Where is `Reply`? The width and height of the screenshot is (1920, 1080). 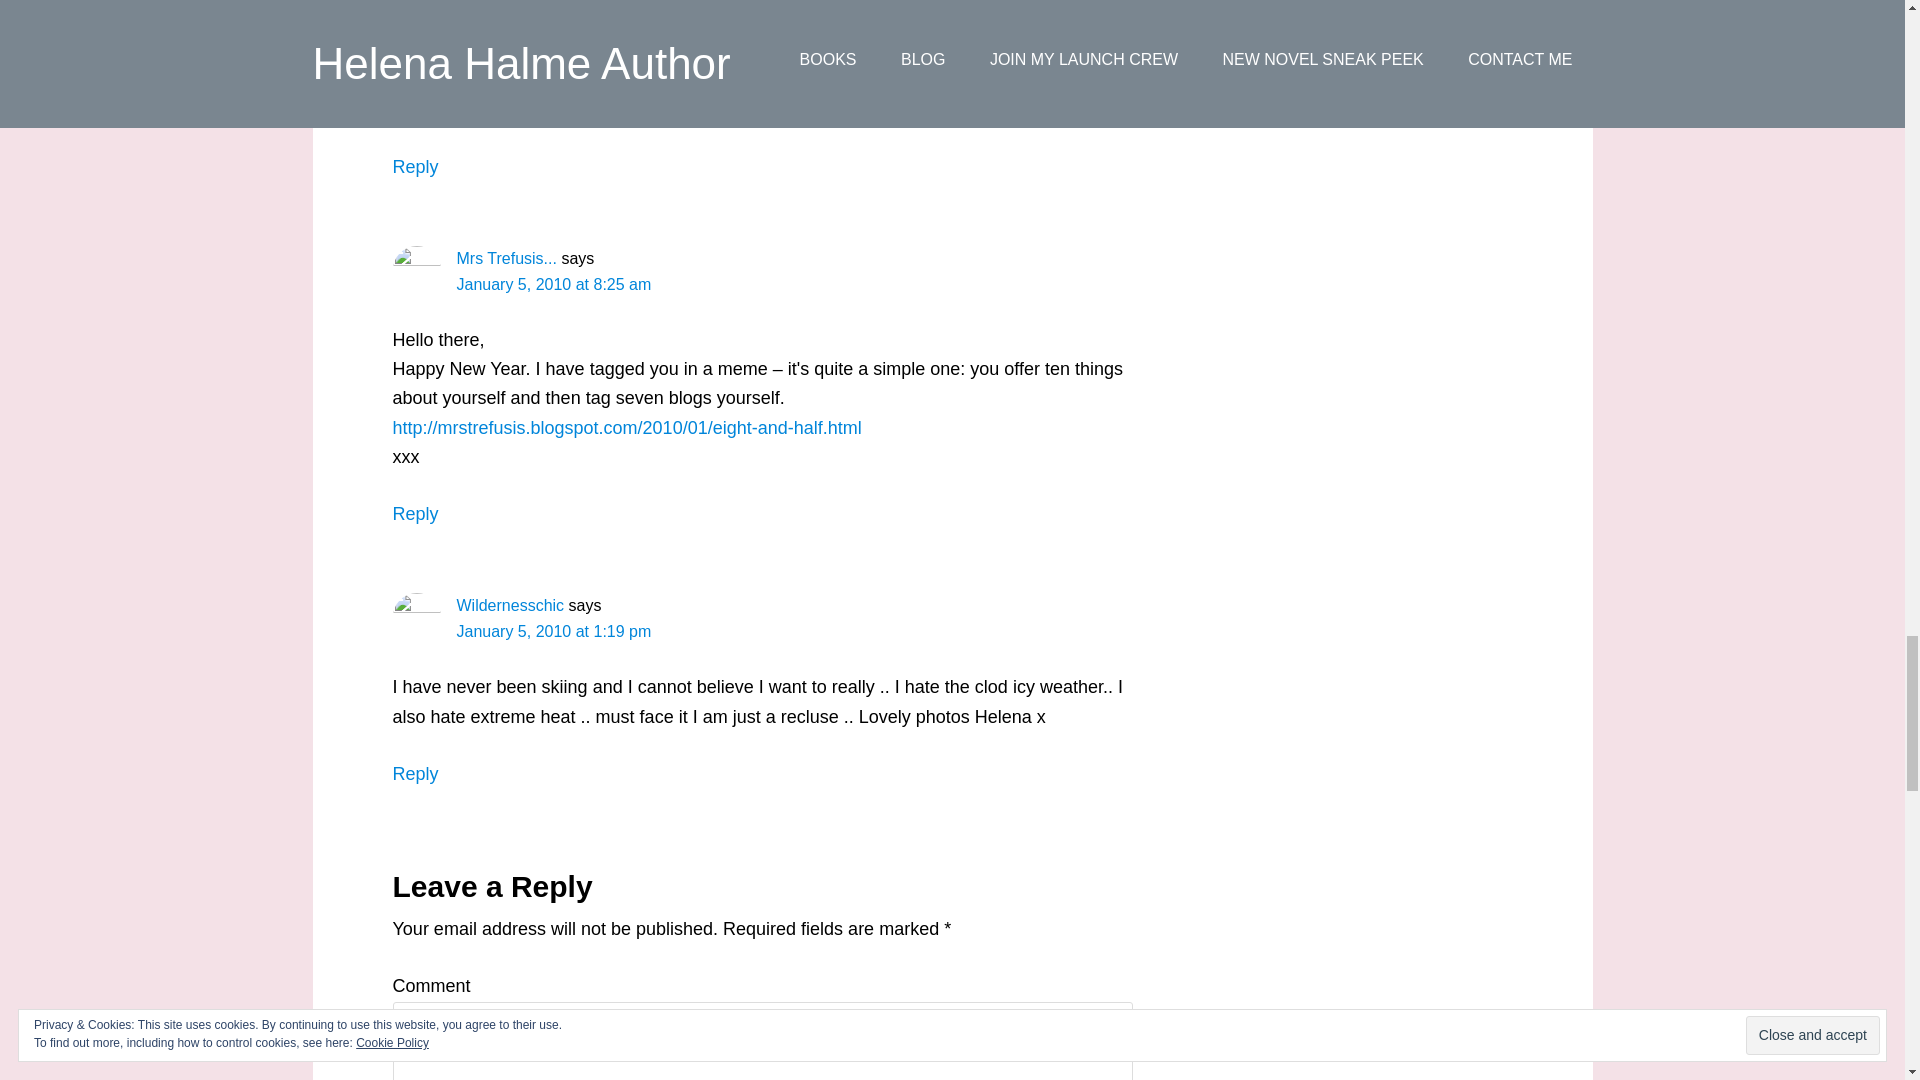 Reply is located at coordinates (414, 166).